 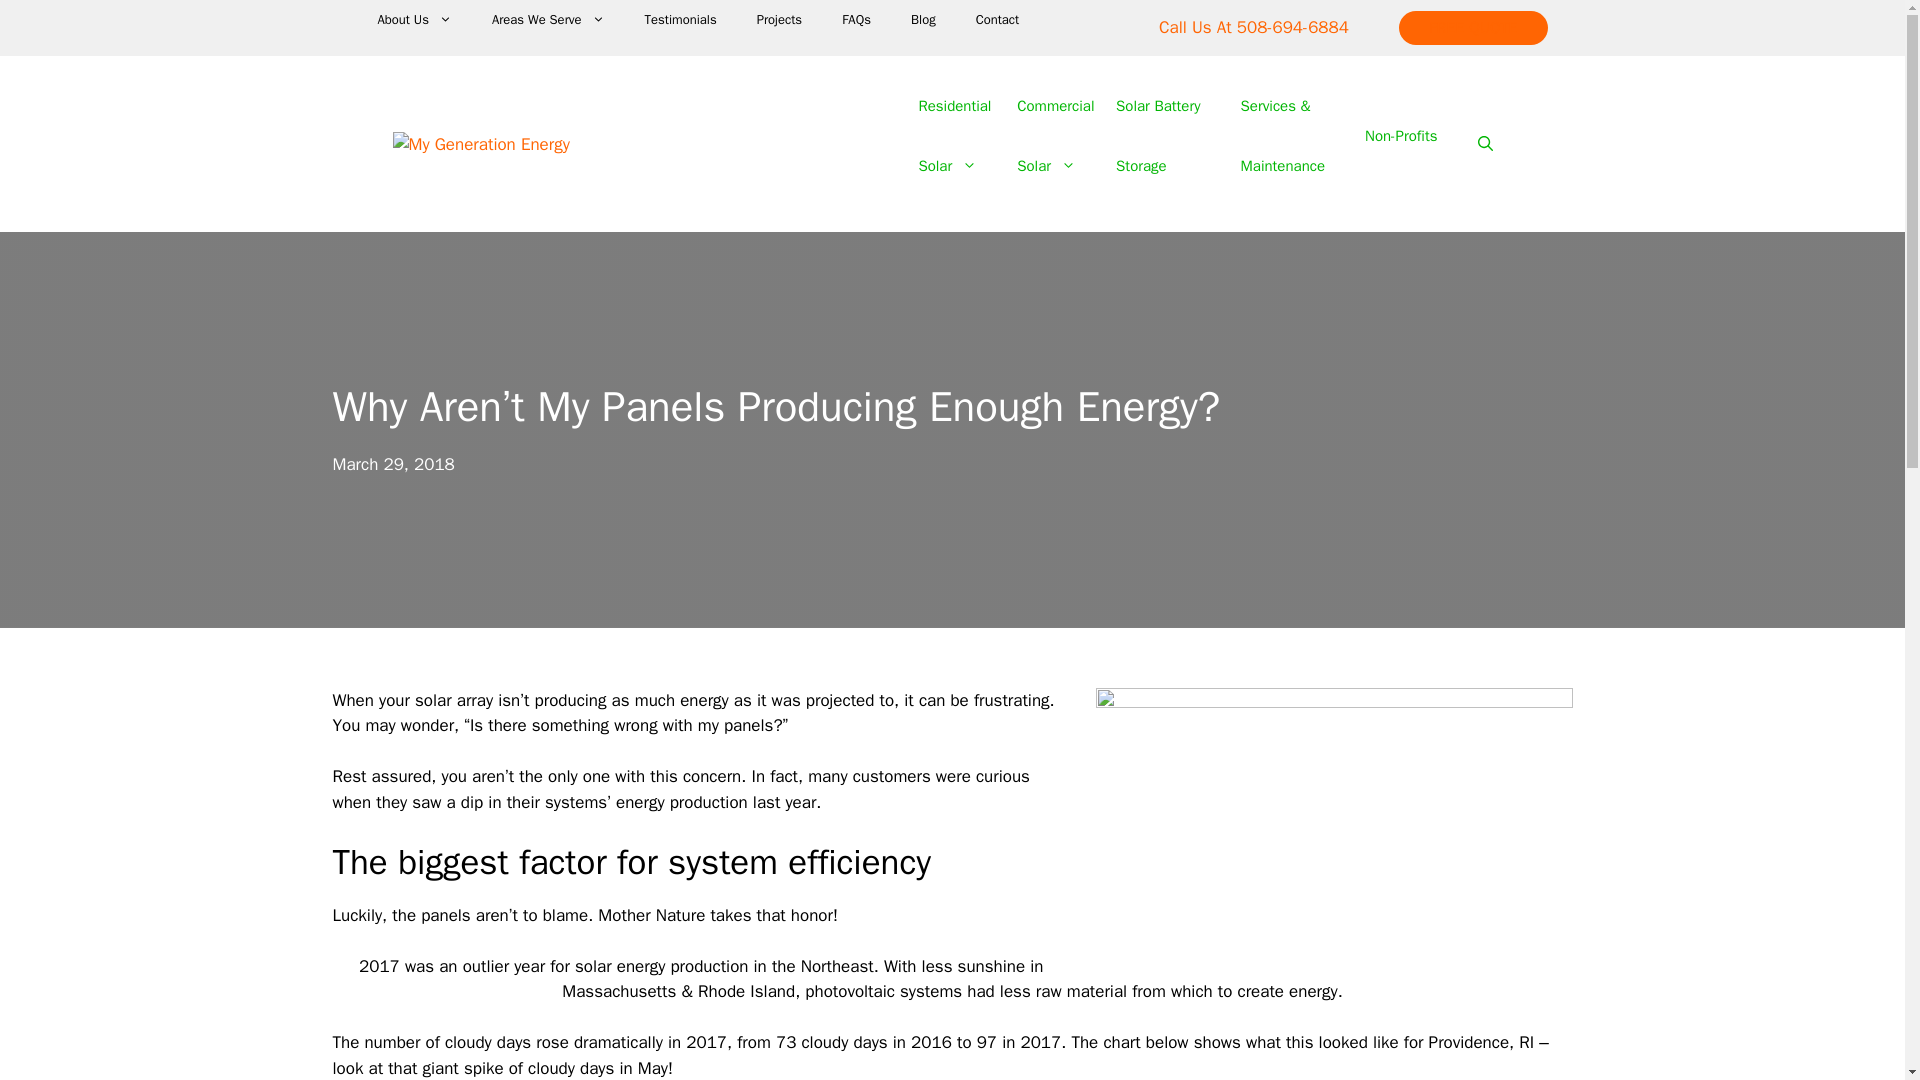 What do you see at coordinates (779, 20) in the screenshot?
I see `Projects` at bounding box center [779, 20].